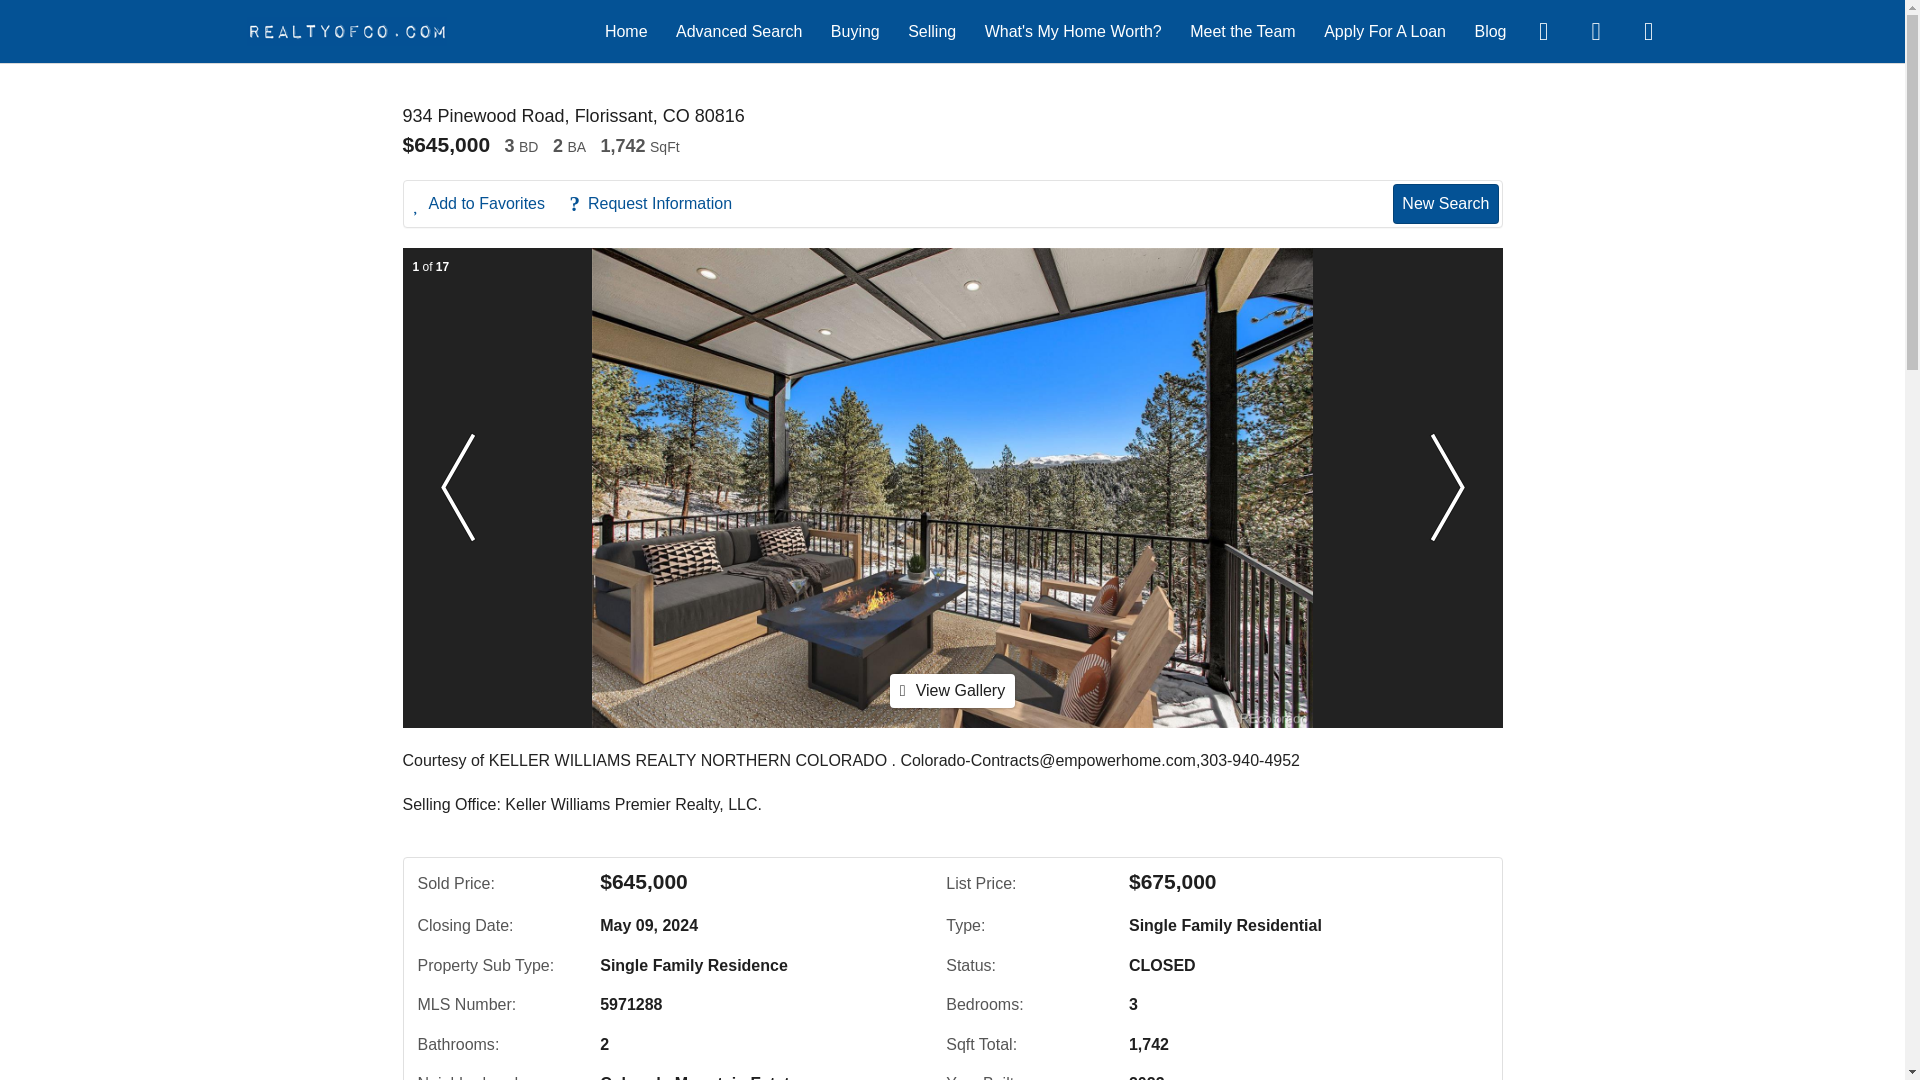 The height and width of the screenshot is (1080, 1920). Describe the element at coordinates (738, 30) in the screenshot. I see `Advanced Search` at that location.